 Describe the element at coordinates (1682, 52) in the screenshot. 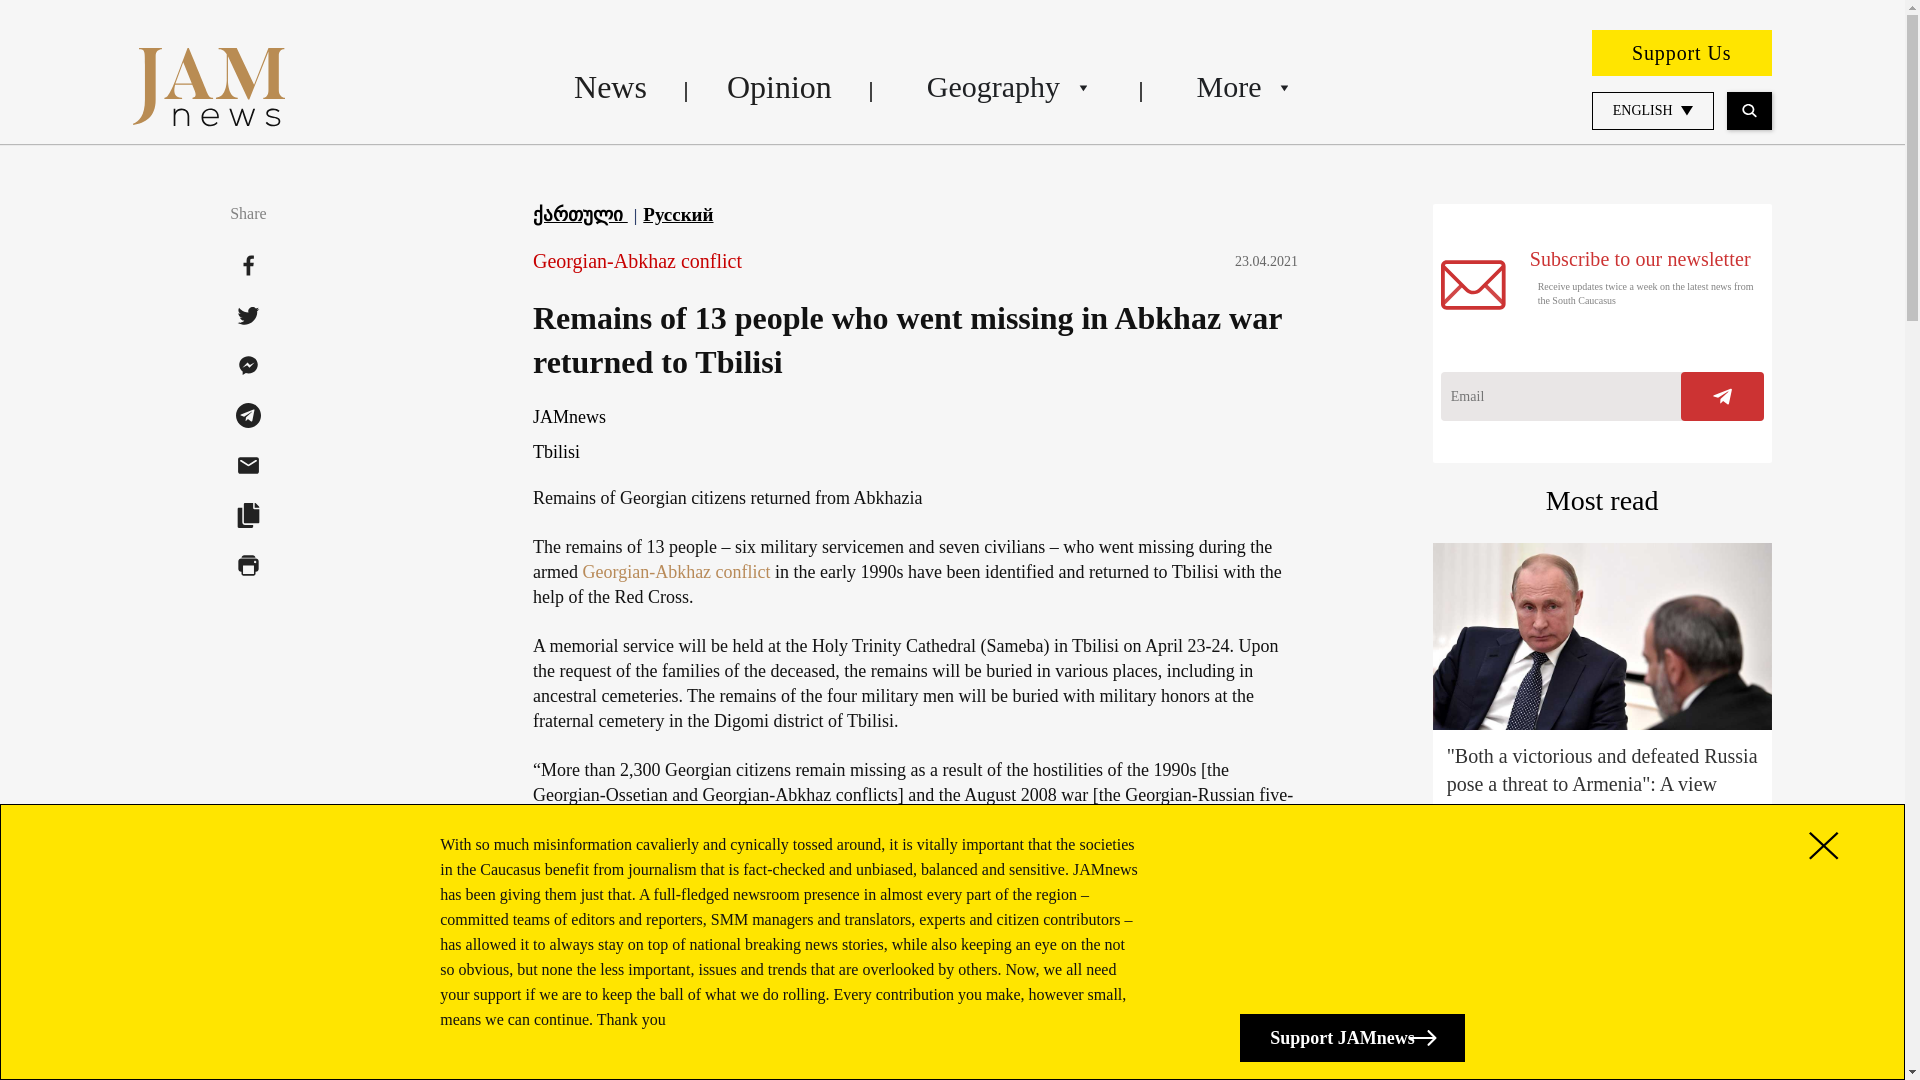

I see `Support Us` at that location.